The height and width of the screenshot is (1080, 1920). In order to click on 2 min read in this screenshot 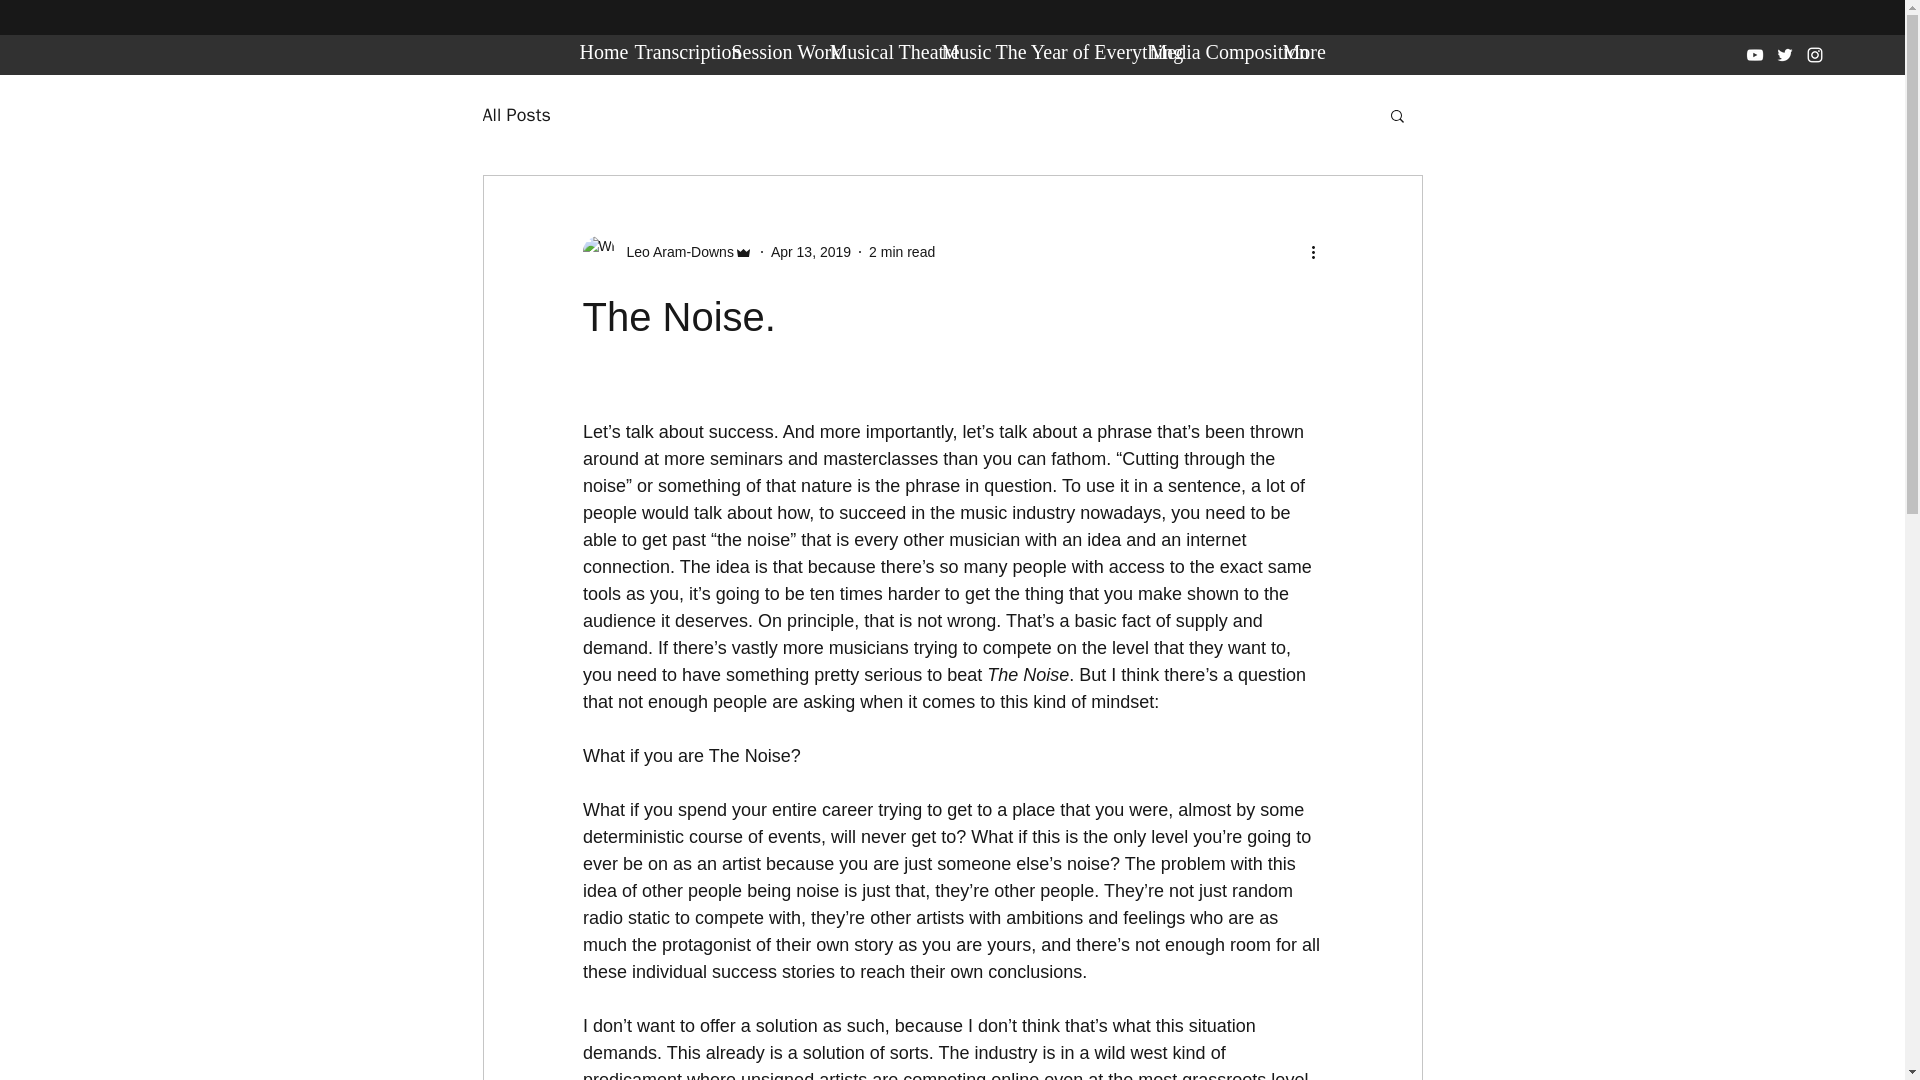, I will do `click(902, 252)`.